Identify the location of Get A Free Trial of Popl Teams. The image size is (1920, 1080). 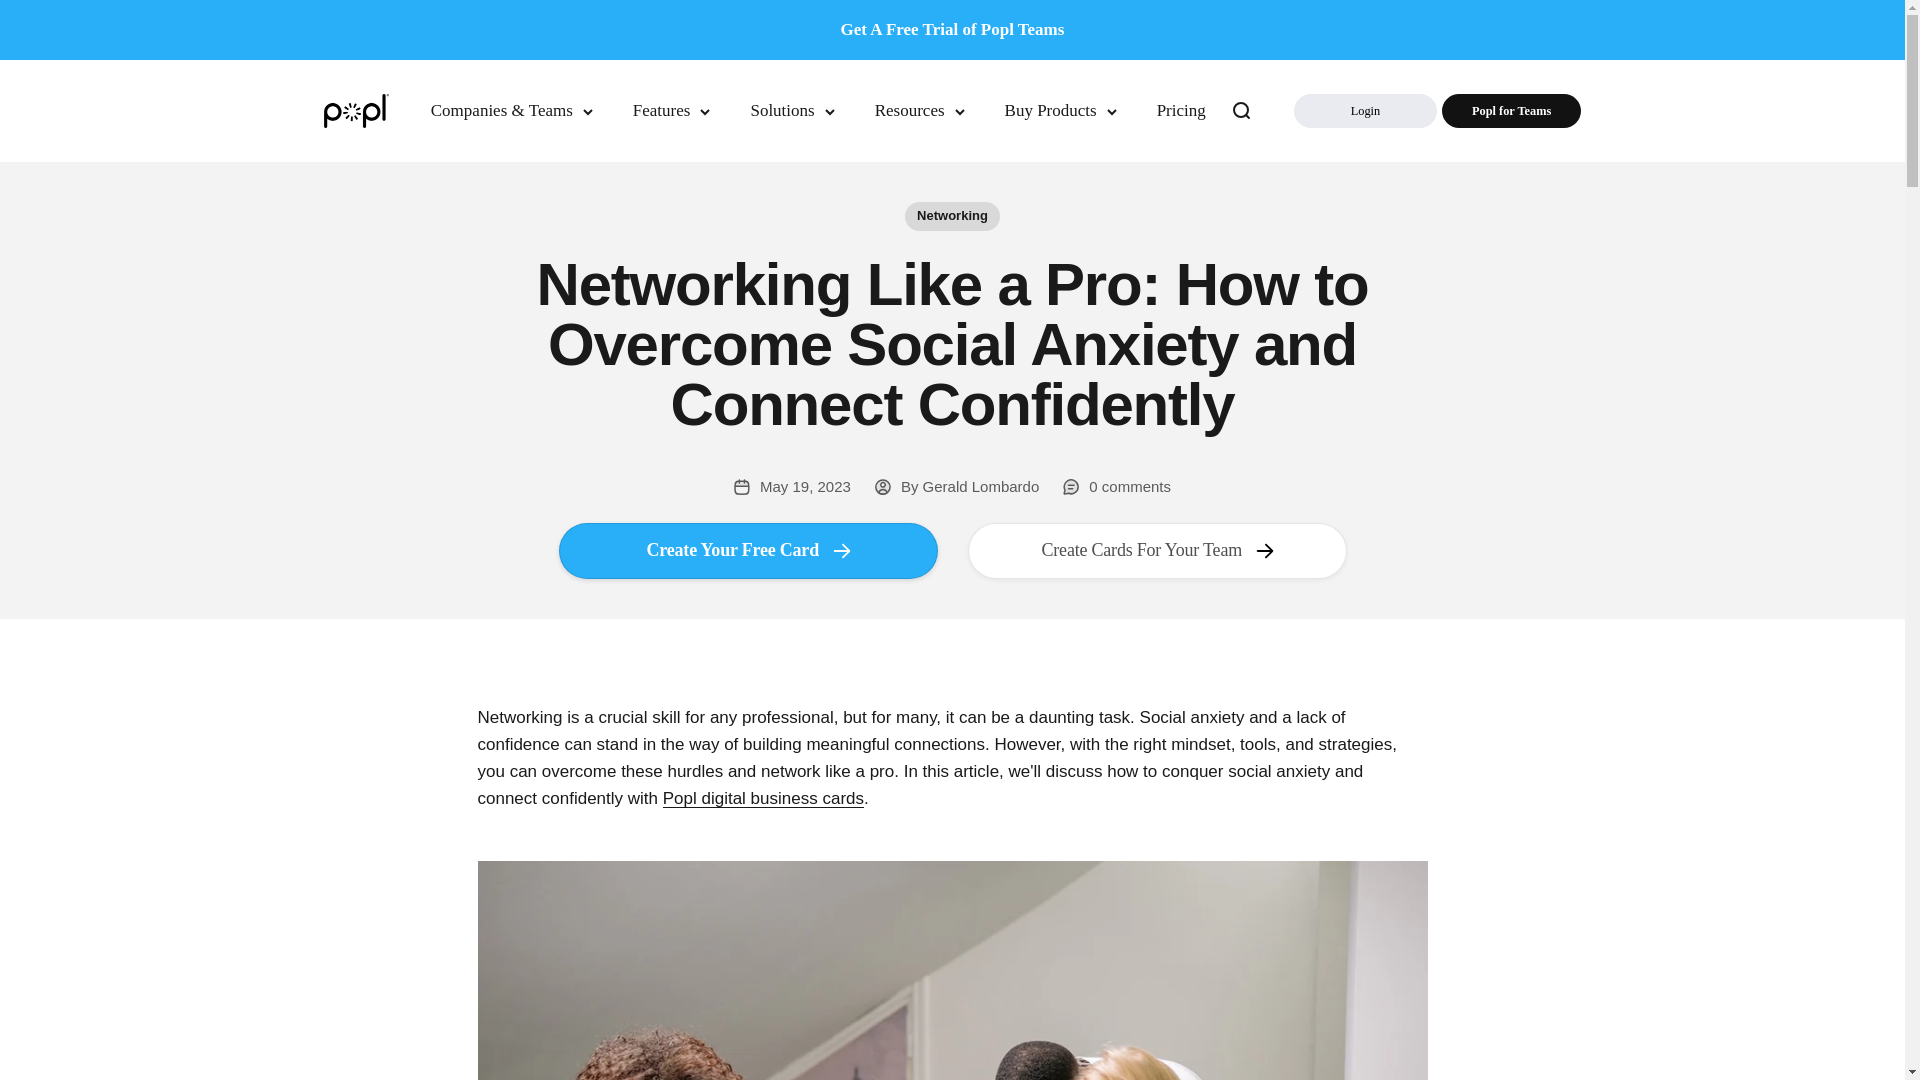
(952, 30).